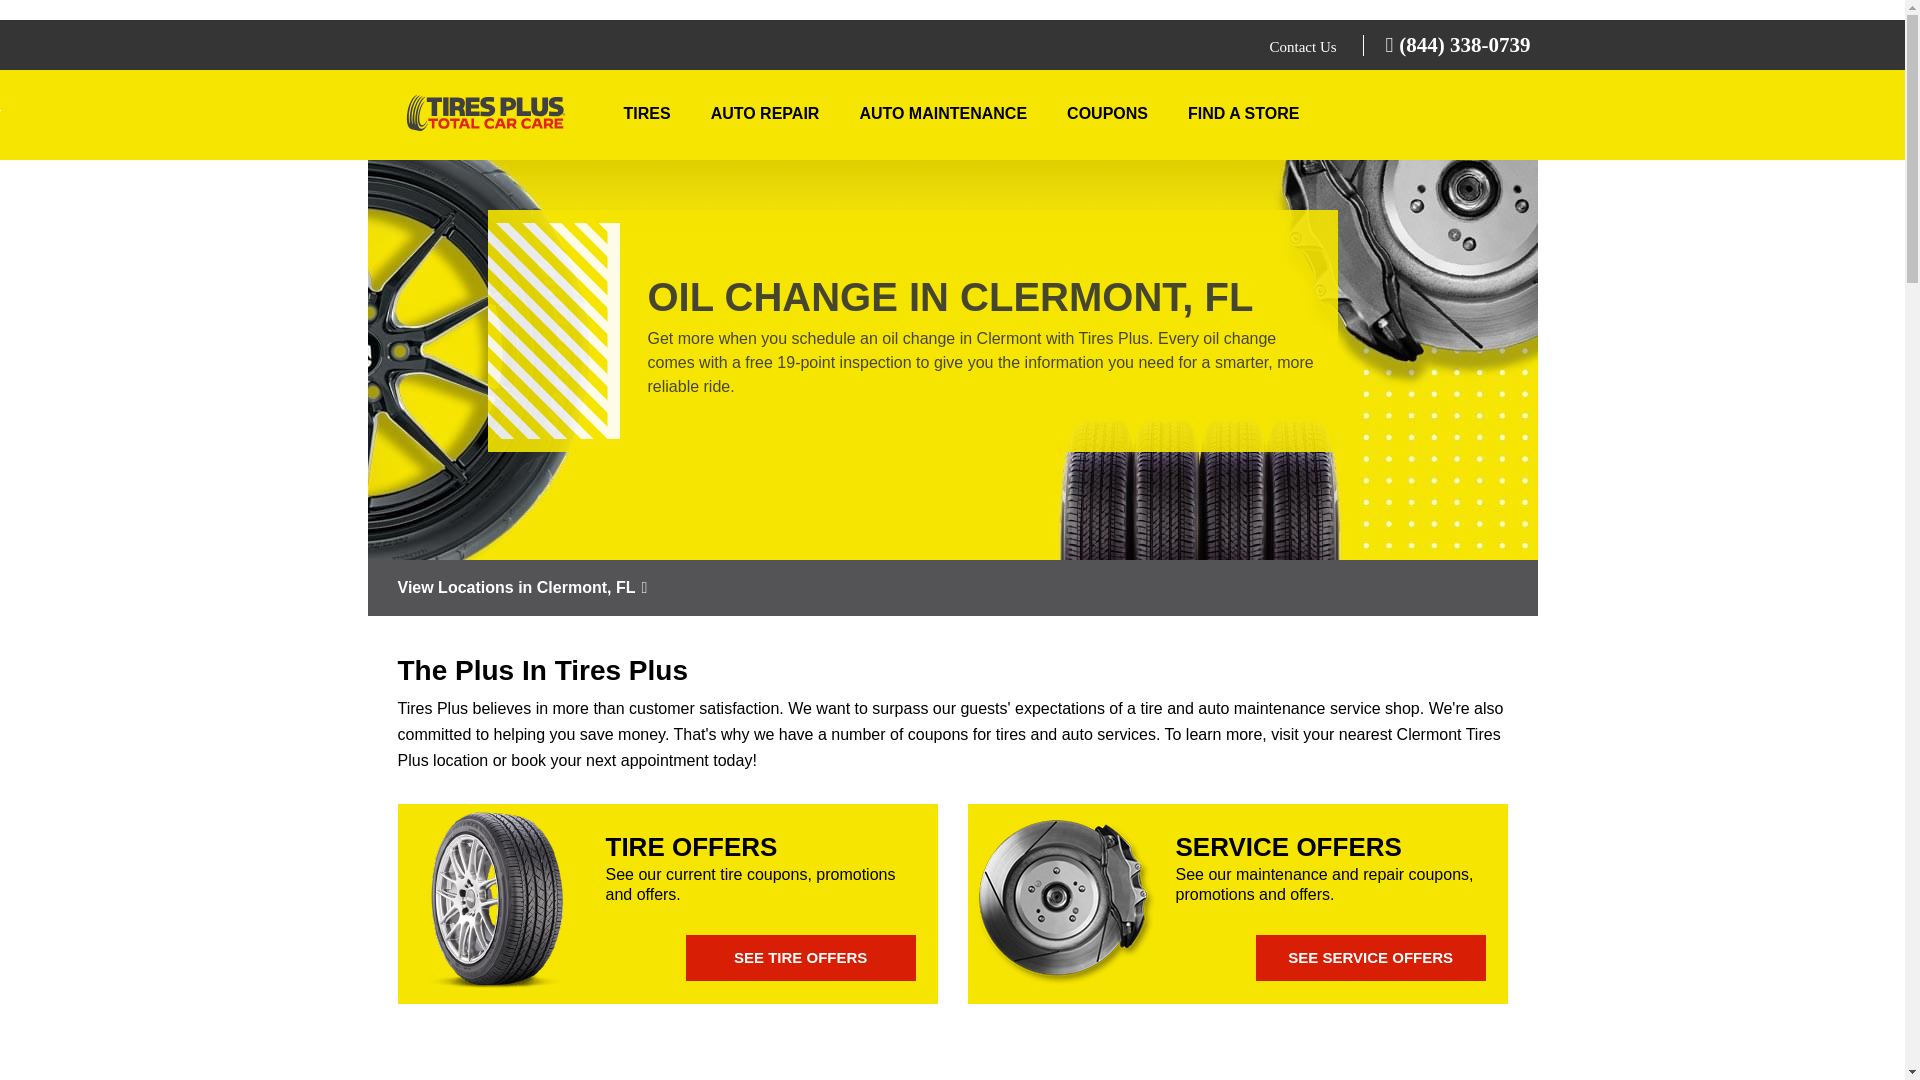 Image resolution: width=1920 pixels, height=1080 pixels. I want to click on COUPONS, so click(1106, 114).